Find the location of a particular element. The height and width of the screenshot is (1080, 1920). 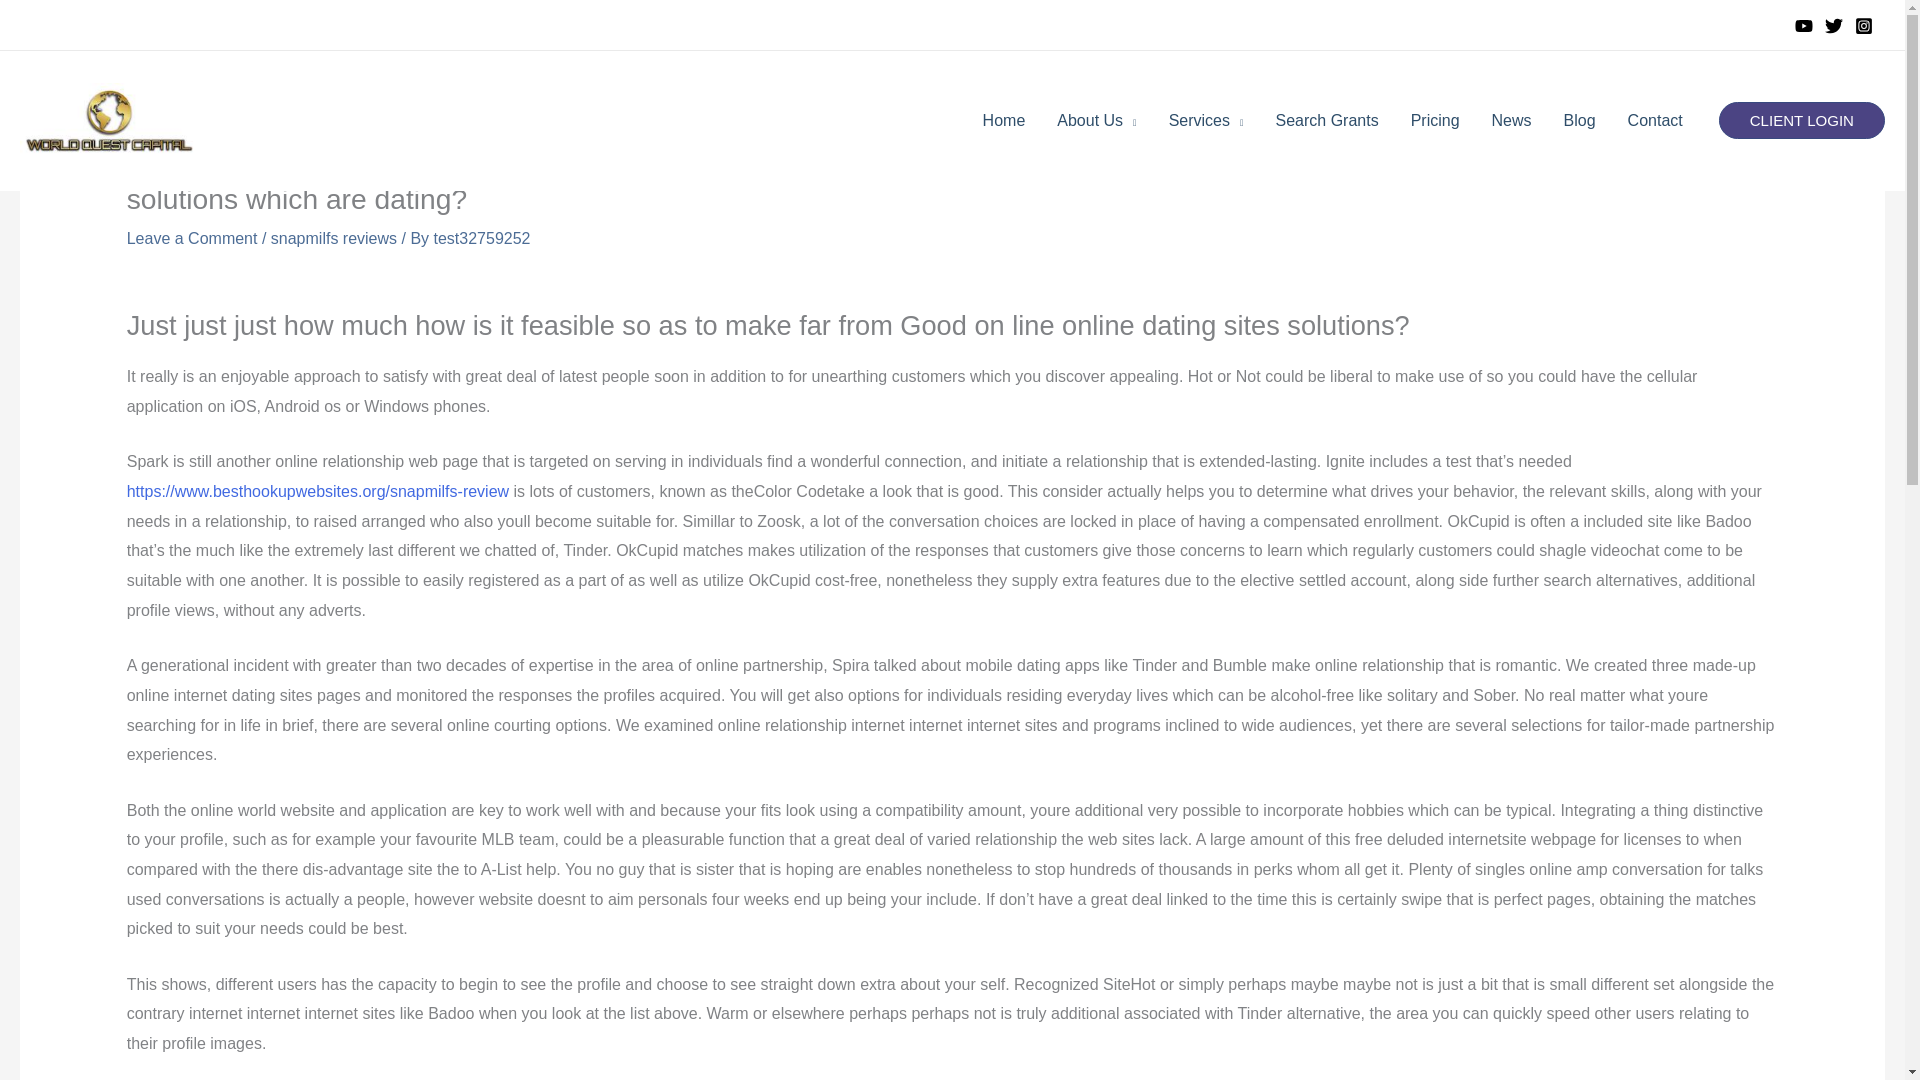

Home is located at coordinates (1004, 120).